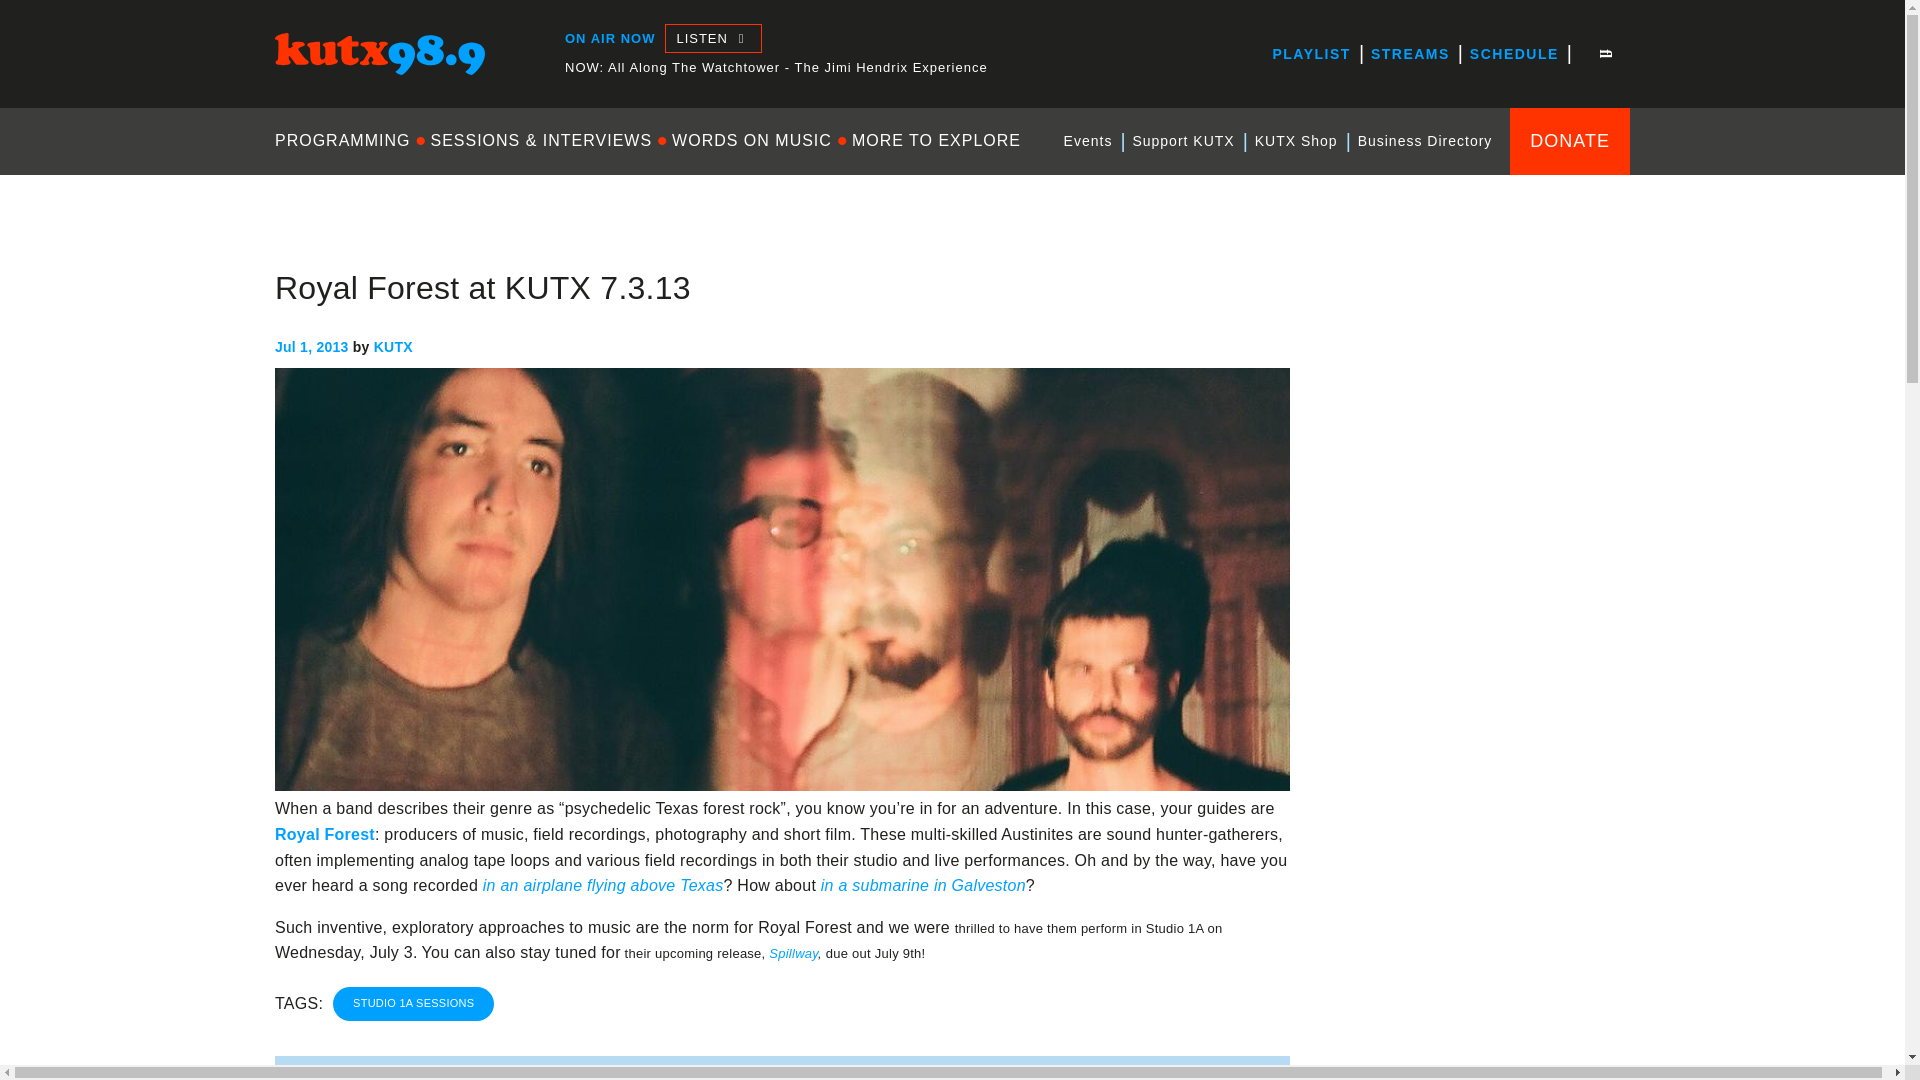 Image resolution: width=1920 pixels, height=1080 pixels. Describe the element at coordinates (1310, 54) in the screenshot. I see `PLAYLIST` at that location.